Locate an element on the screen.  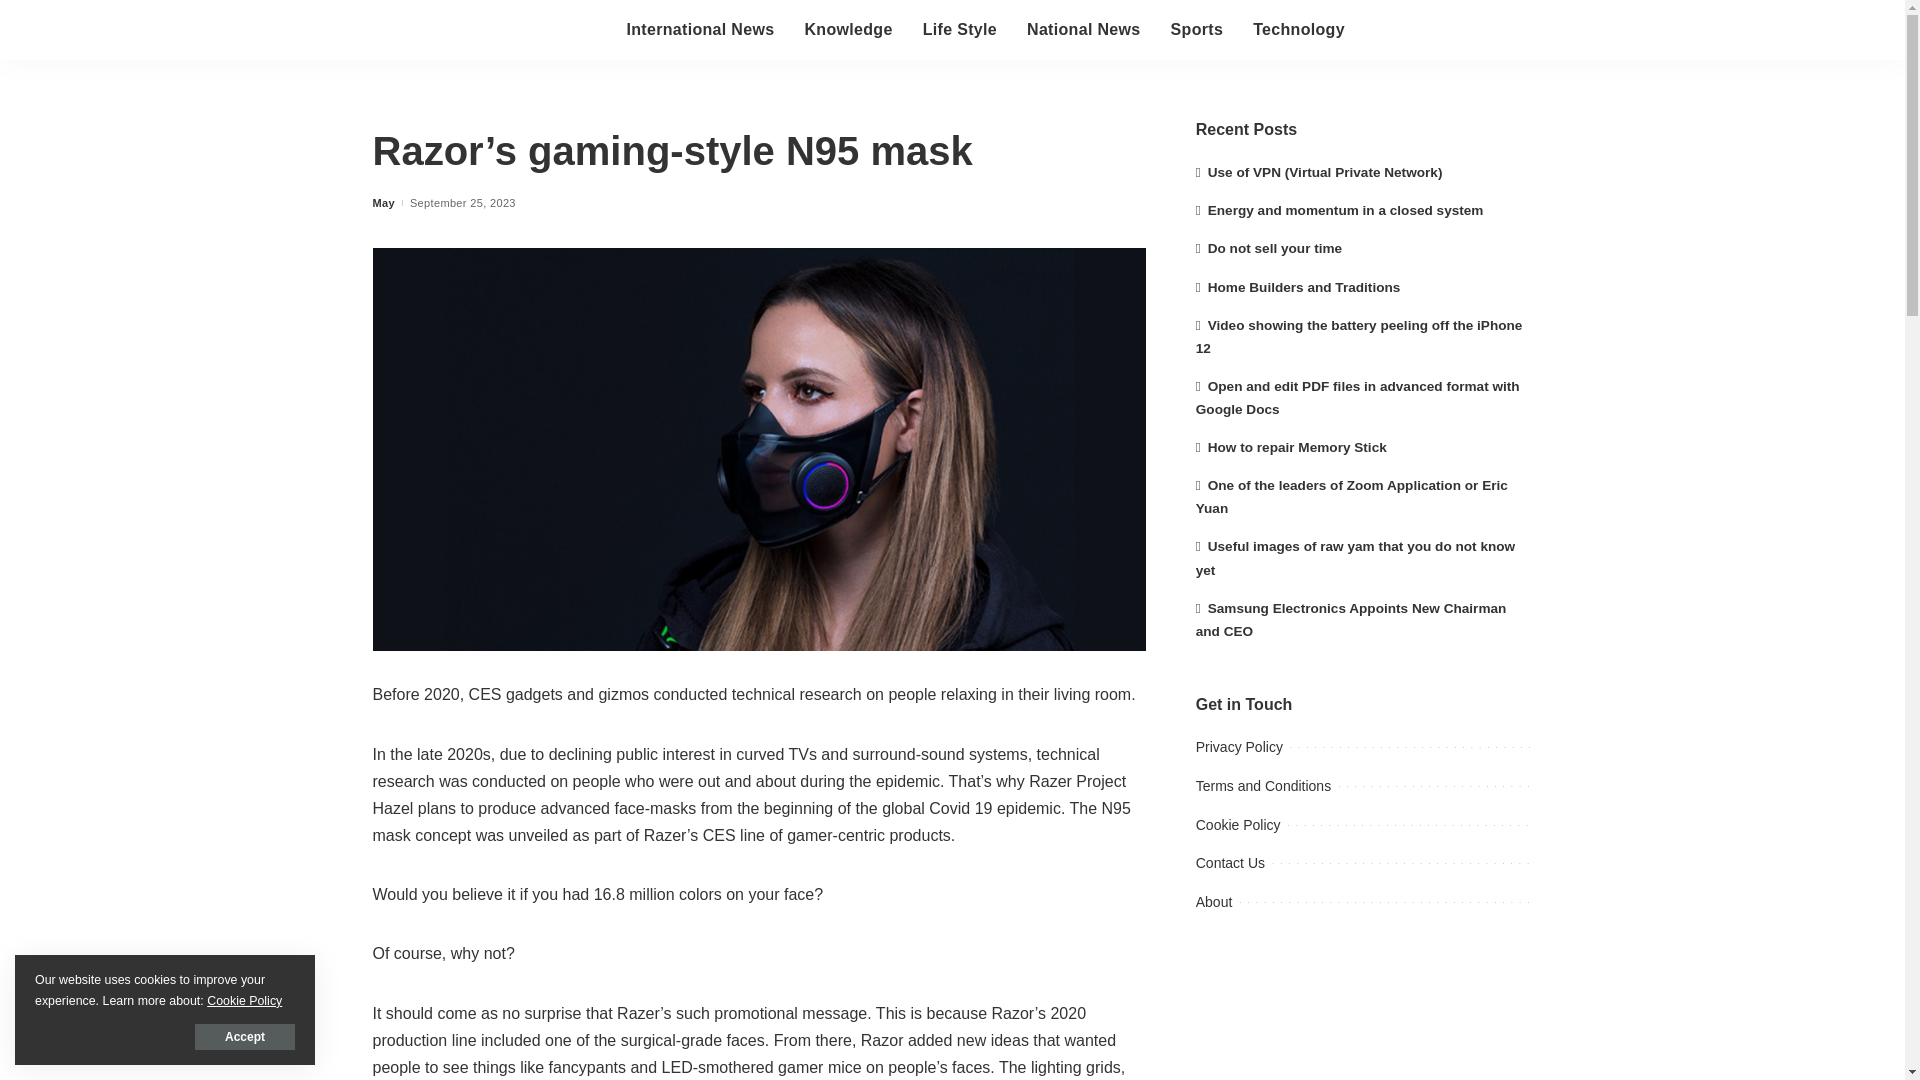
National News is located at coordinates (1083, 30).